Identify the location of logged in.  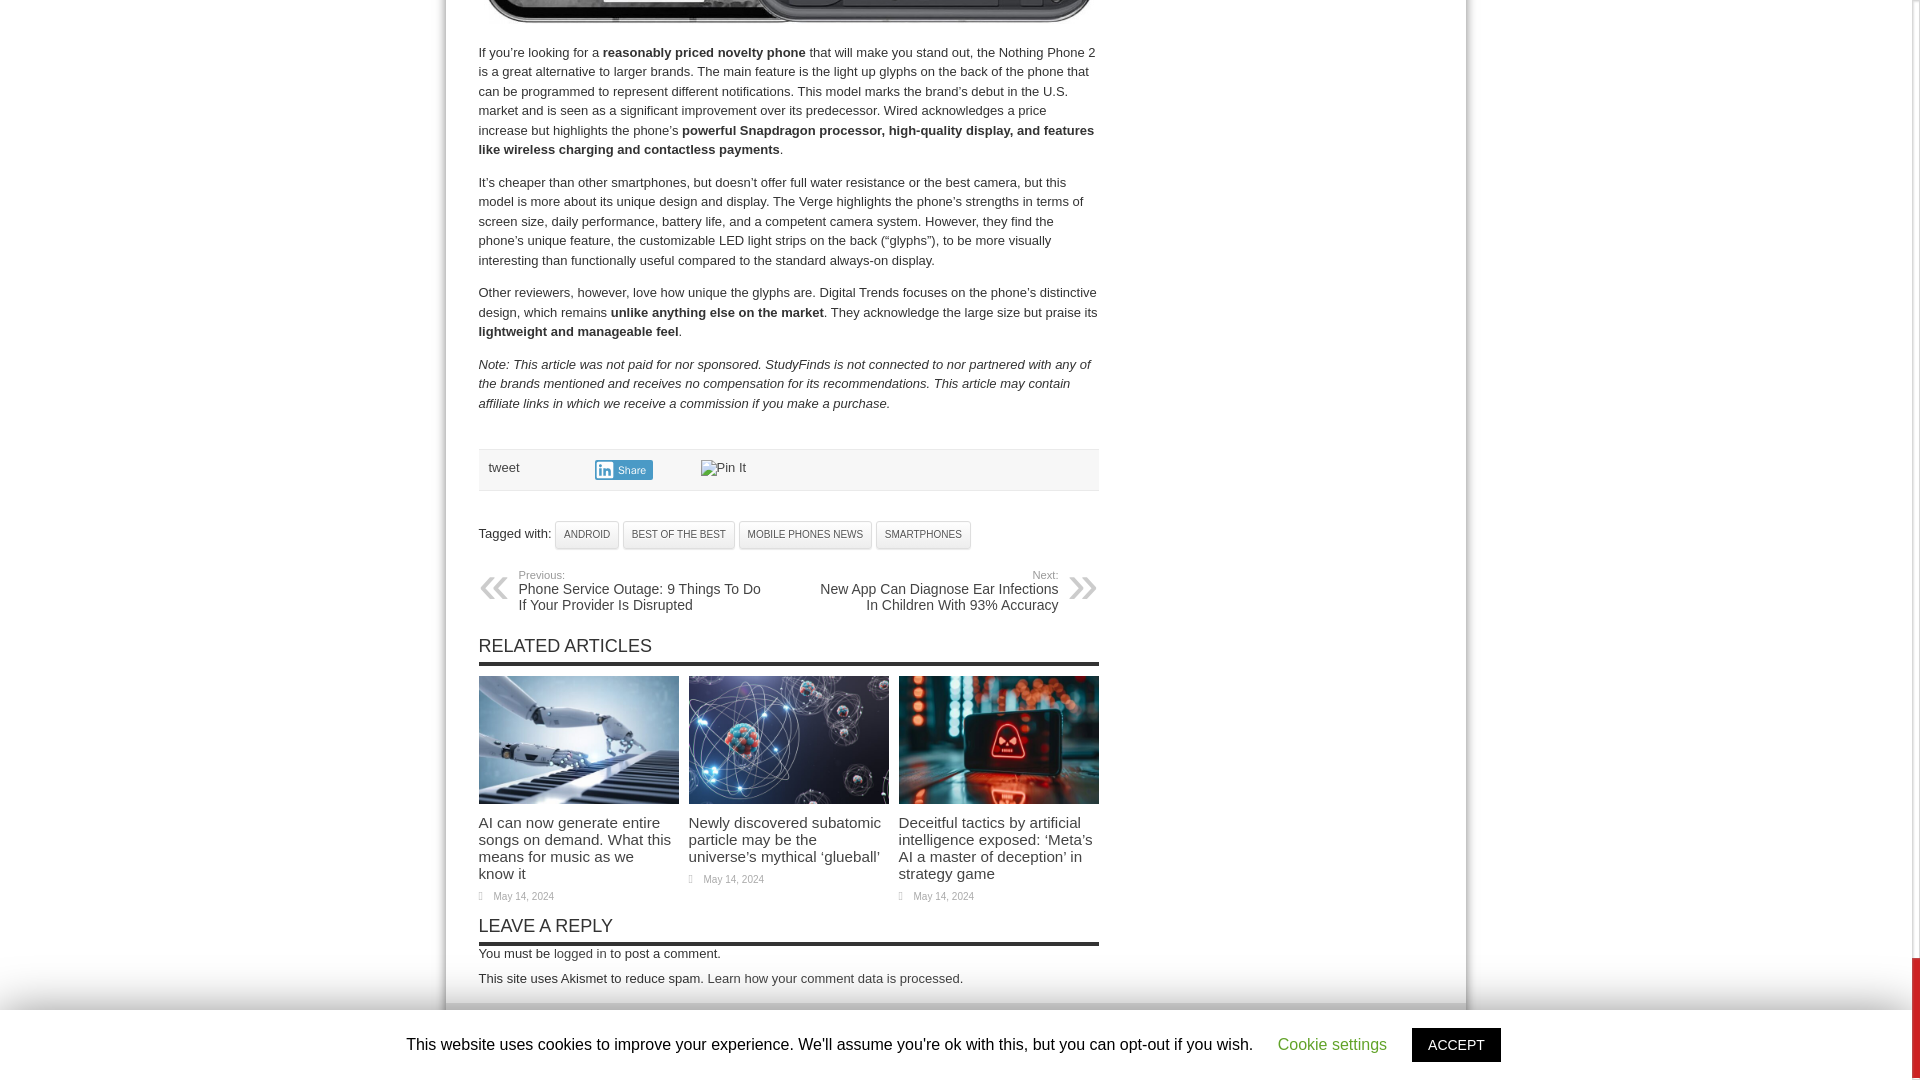
(580, 954).